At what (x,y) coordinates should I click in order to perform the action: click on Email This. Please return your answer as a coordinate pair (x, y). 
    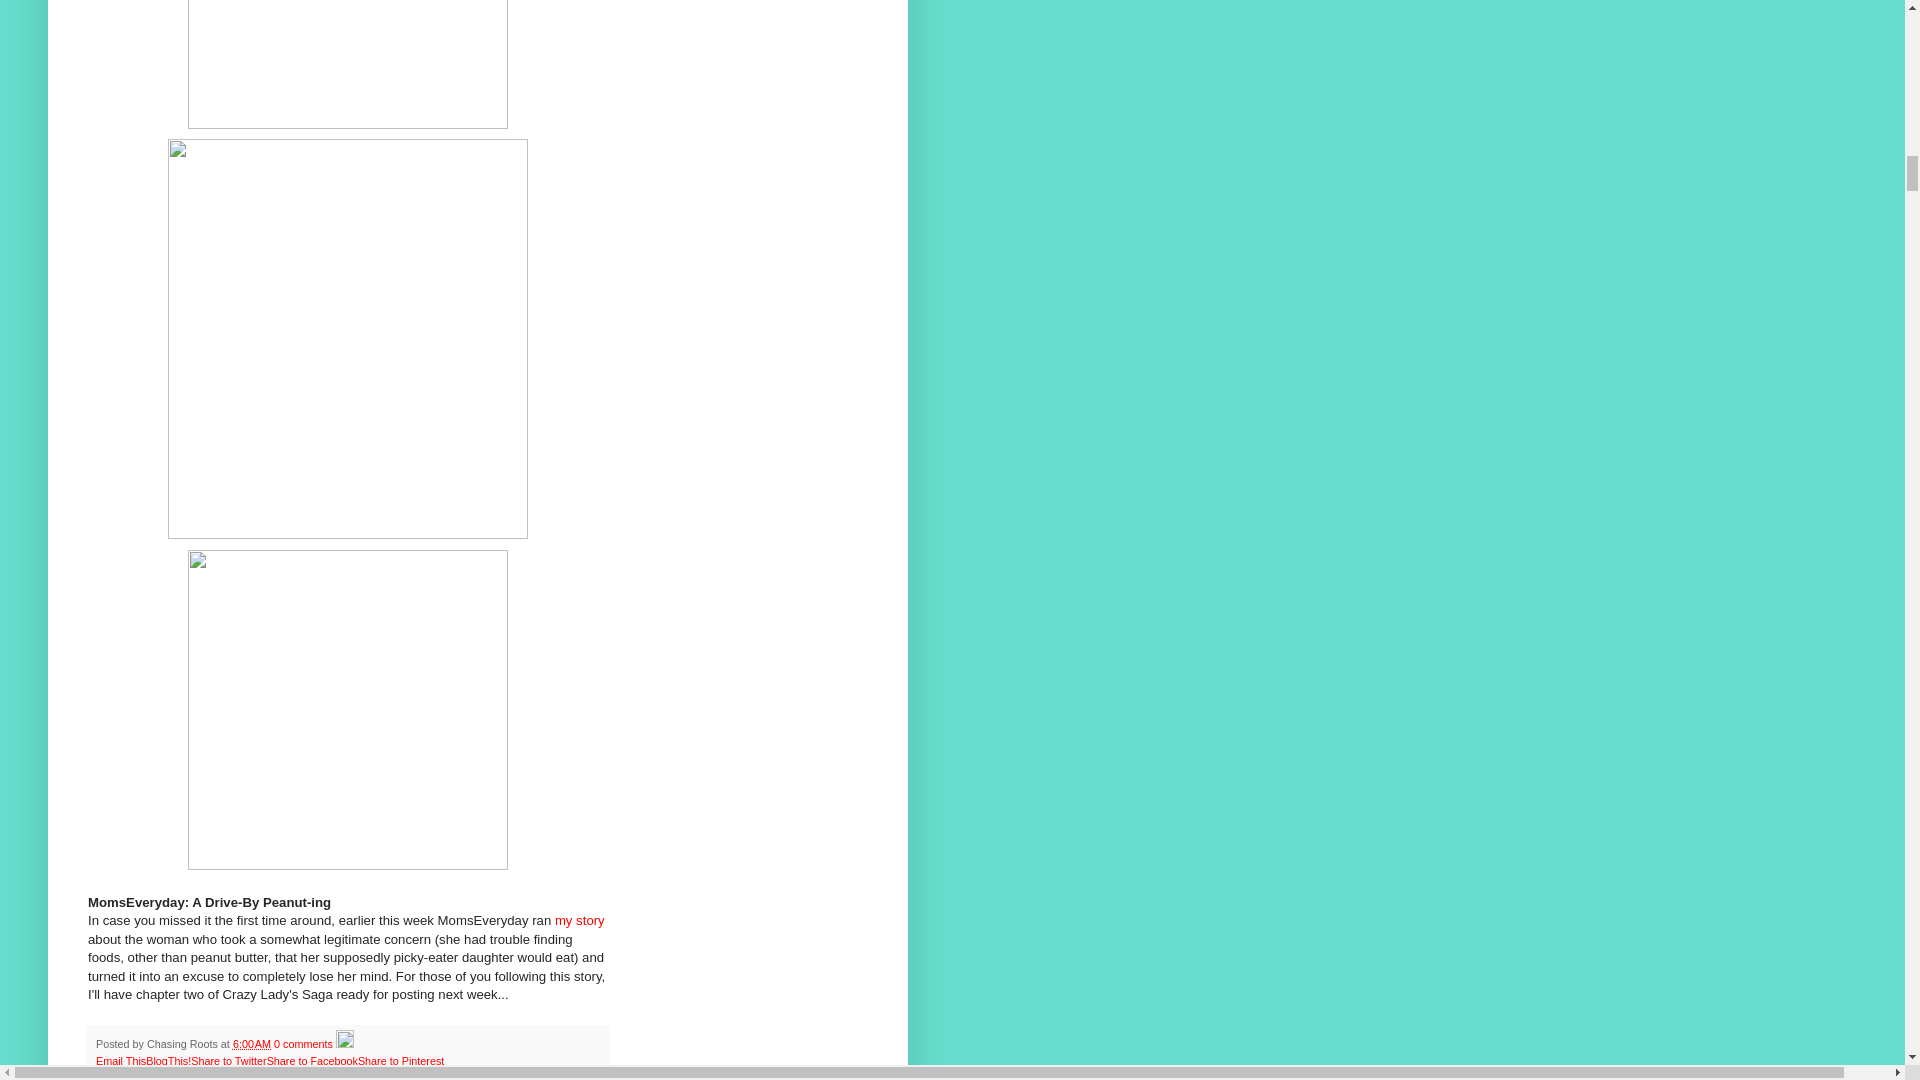
    Looking at the image, I should click on (120, 1061).